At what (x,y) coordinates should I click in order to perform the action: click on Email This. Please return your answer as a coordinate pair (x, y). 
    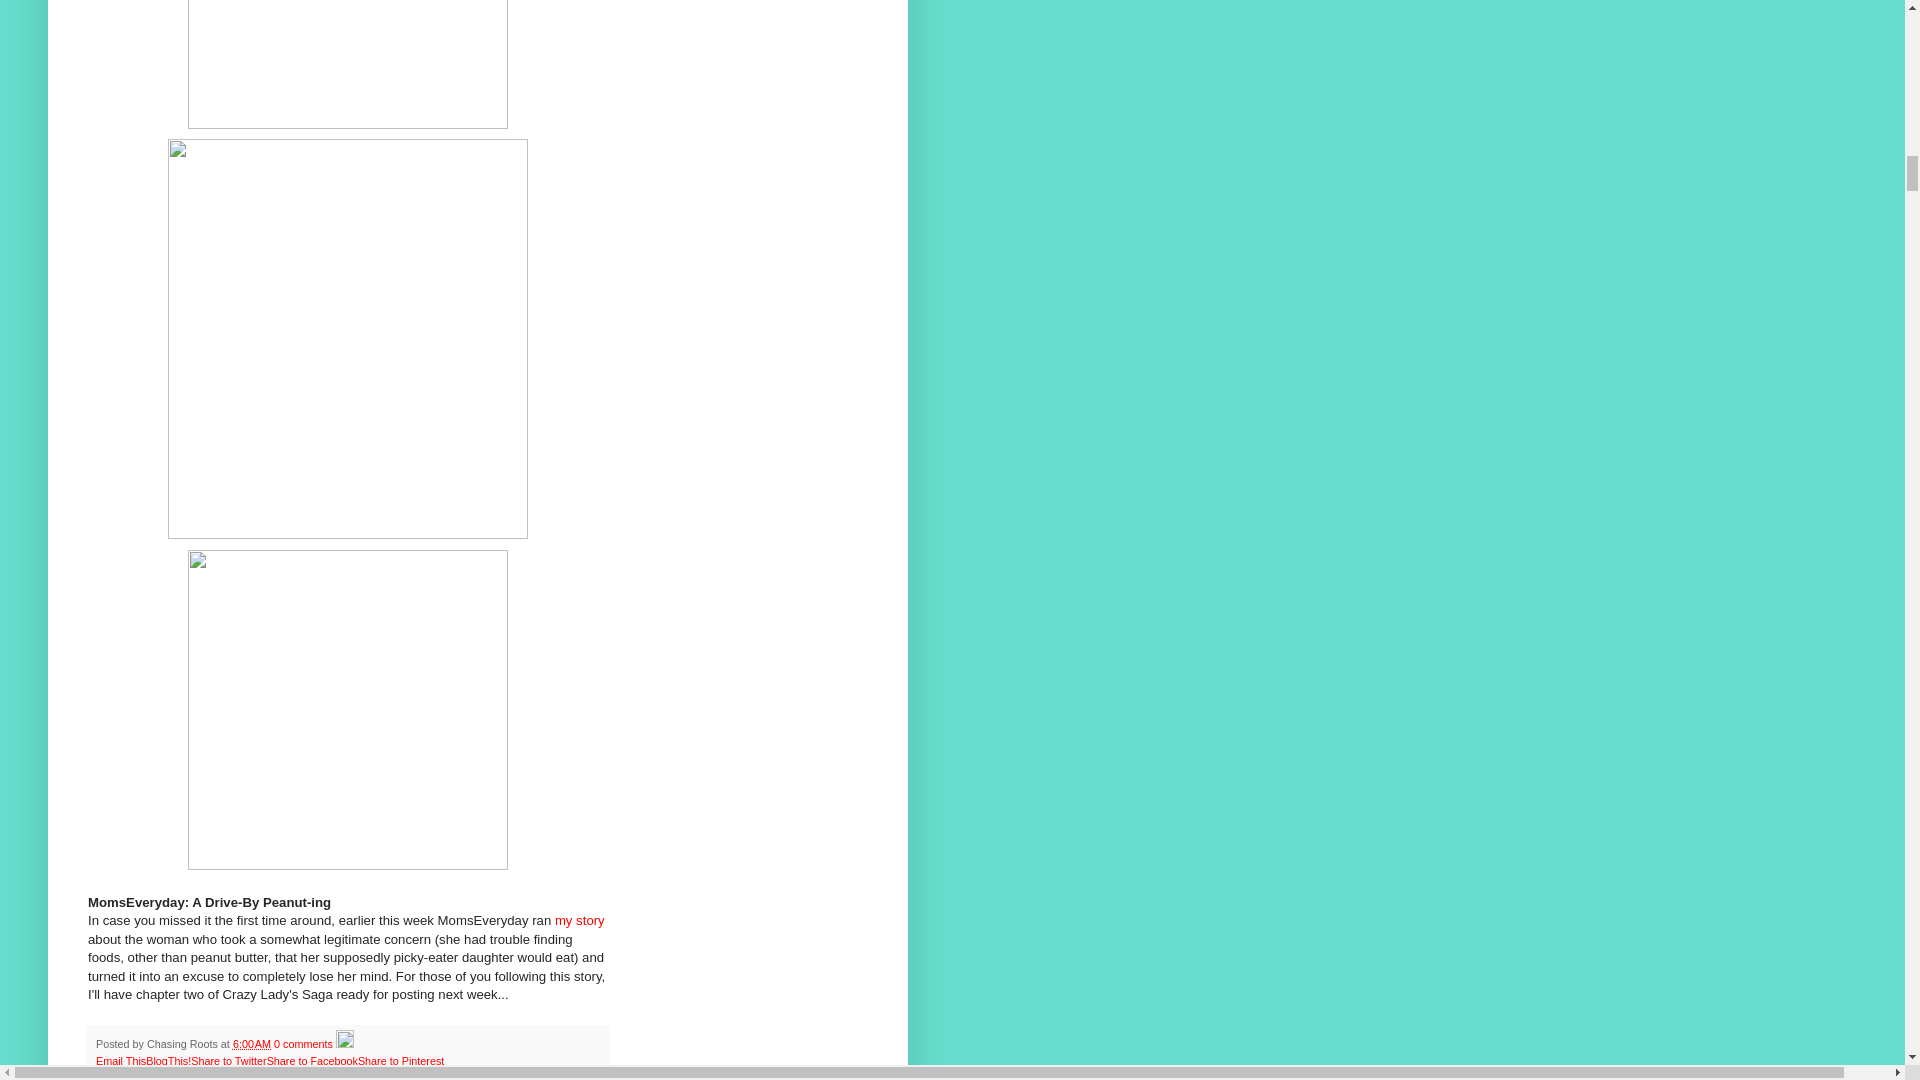
    Looking at the image, I should click on (120, 1061).